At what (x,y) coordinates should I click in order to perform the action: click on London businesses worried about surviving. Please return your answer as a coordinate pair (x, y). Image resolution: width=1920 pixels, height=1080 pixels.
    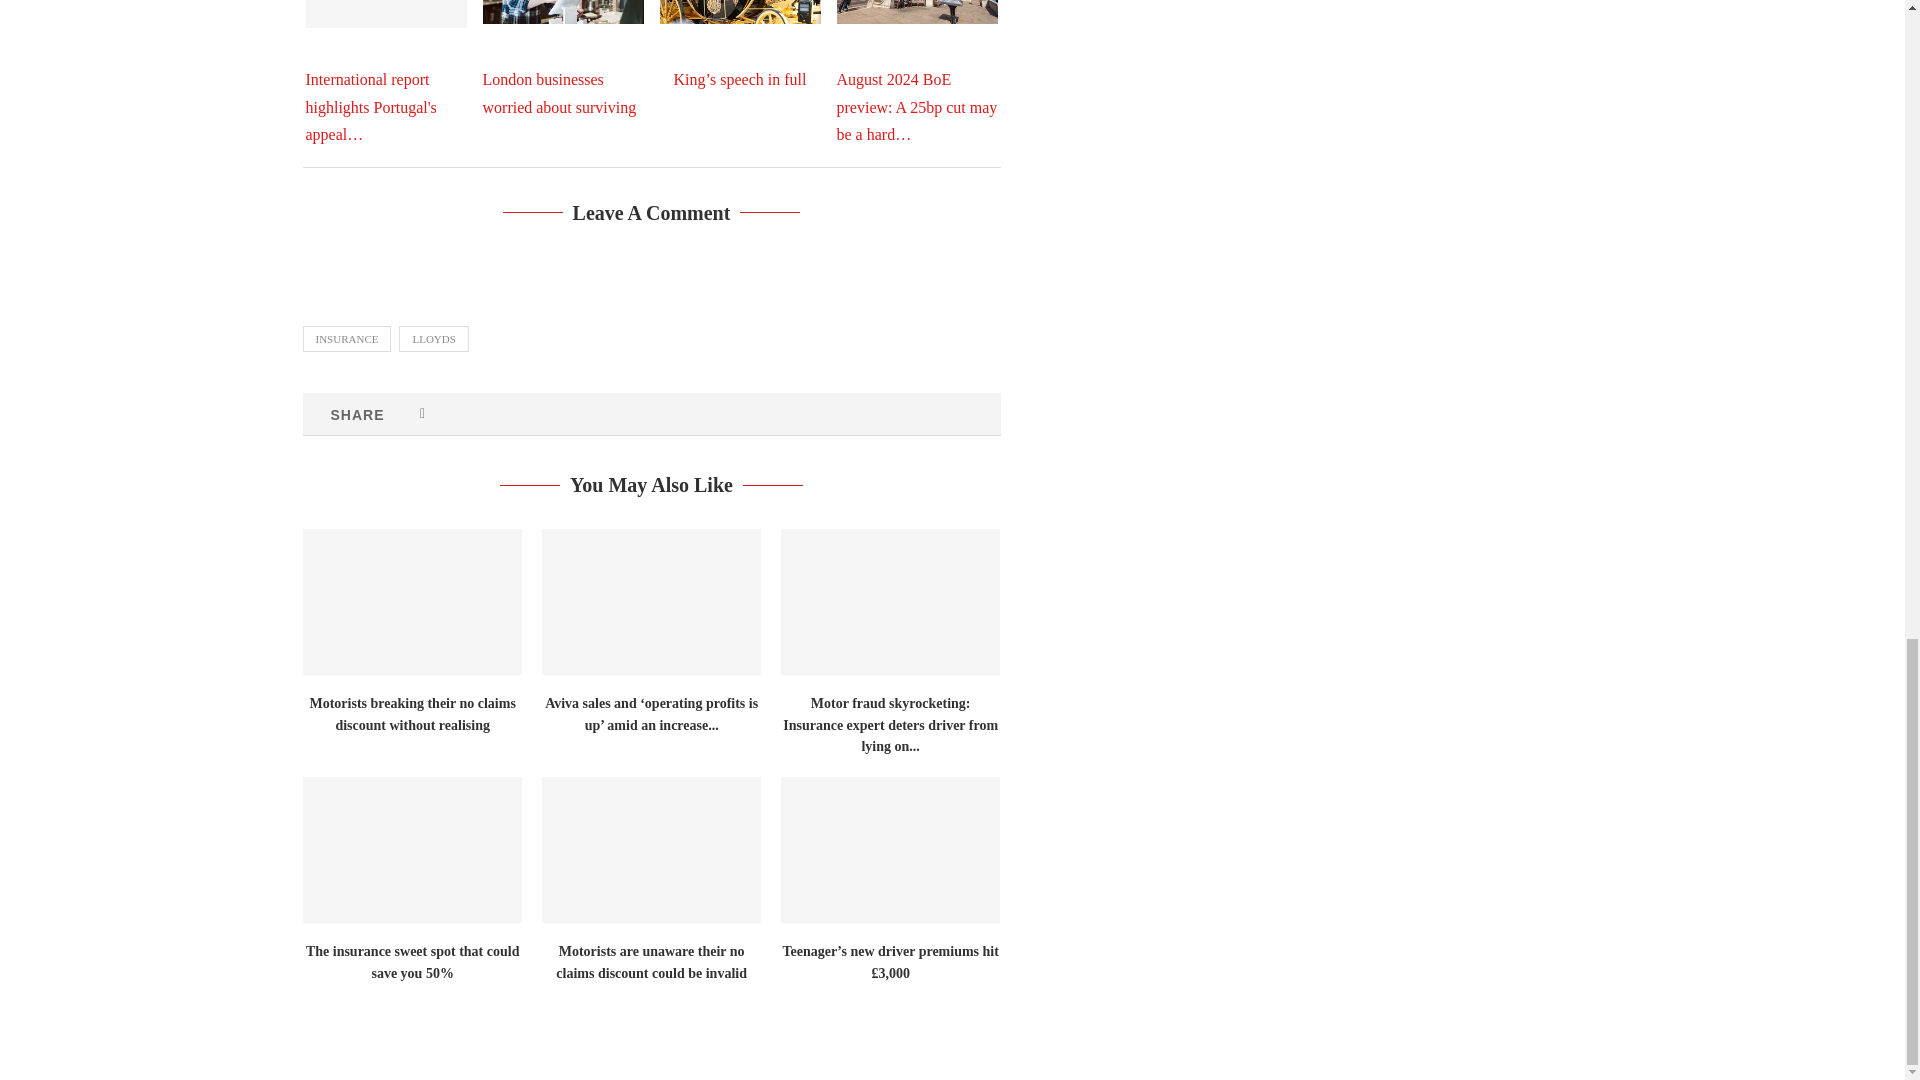
    Looking at the image, I should click on (562, 11).